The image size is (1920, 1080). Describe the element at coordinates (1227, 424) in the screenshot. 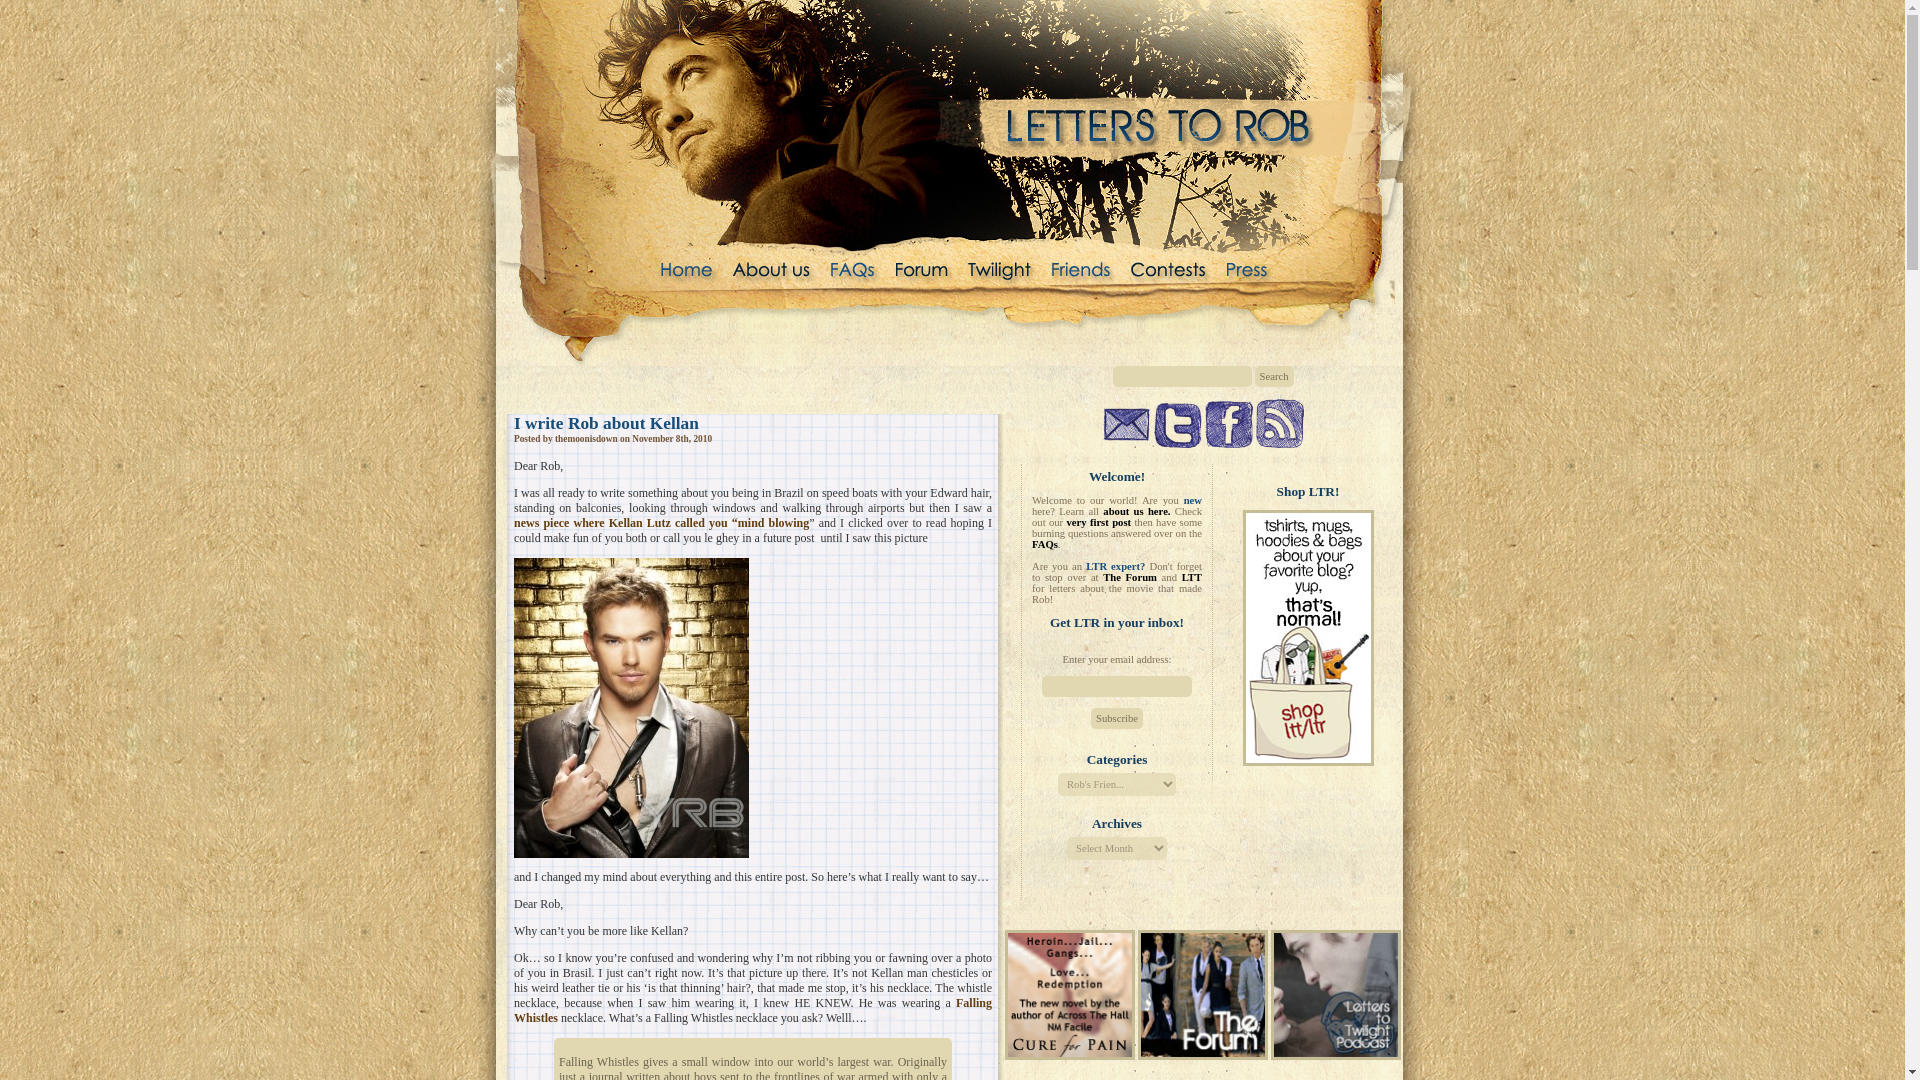

I see `Facebook. Let's DO this!` at that location.